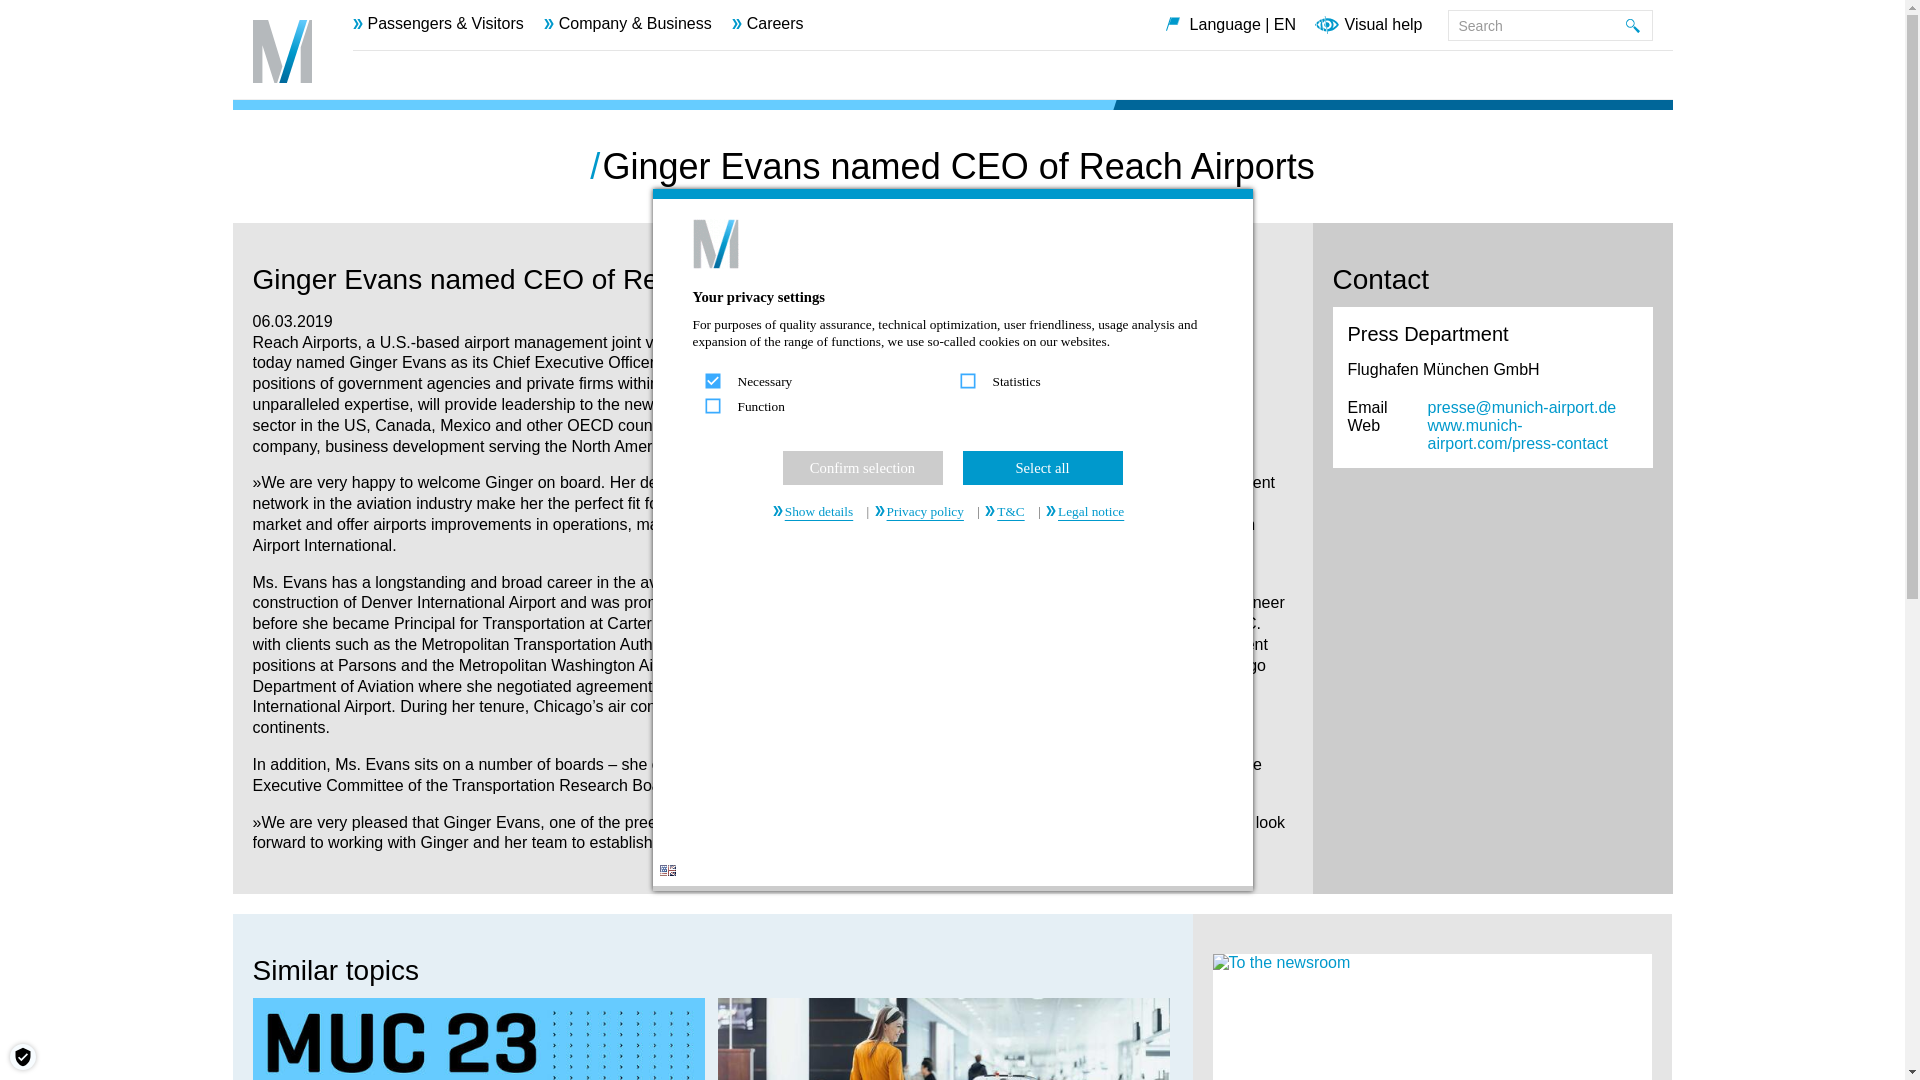 Image resolution: width=1920 pixels, height=1080 pixels. Describe the element at coordinates (768, 24) in the screenshot. I see `Careers` at that location.